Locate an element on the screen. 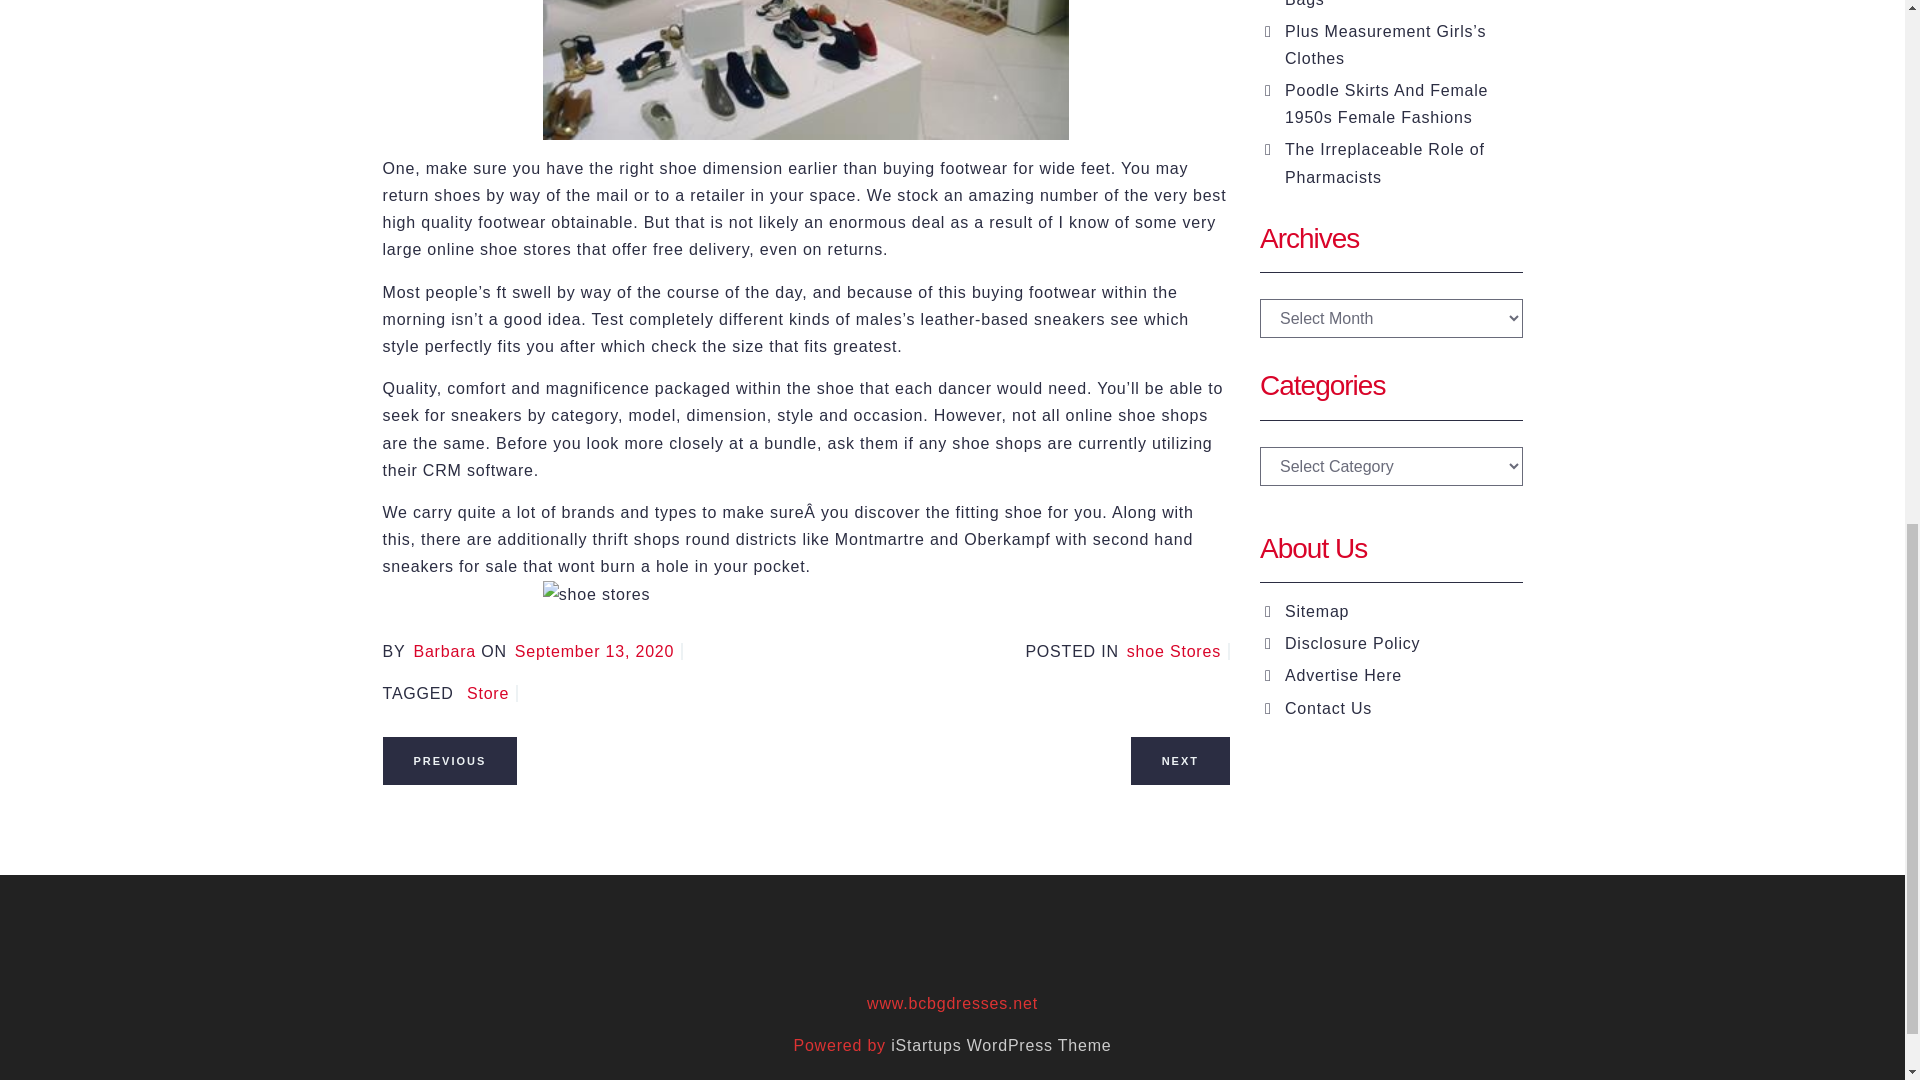 This screenshot has width=1920, height=1080. Shoe Stores is located at coordinates (1178, 650).